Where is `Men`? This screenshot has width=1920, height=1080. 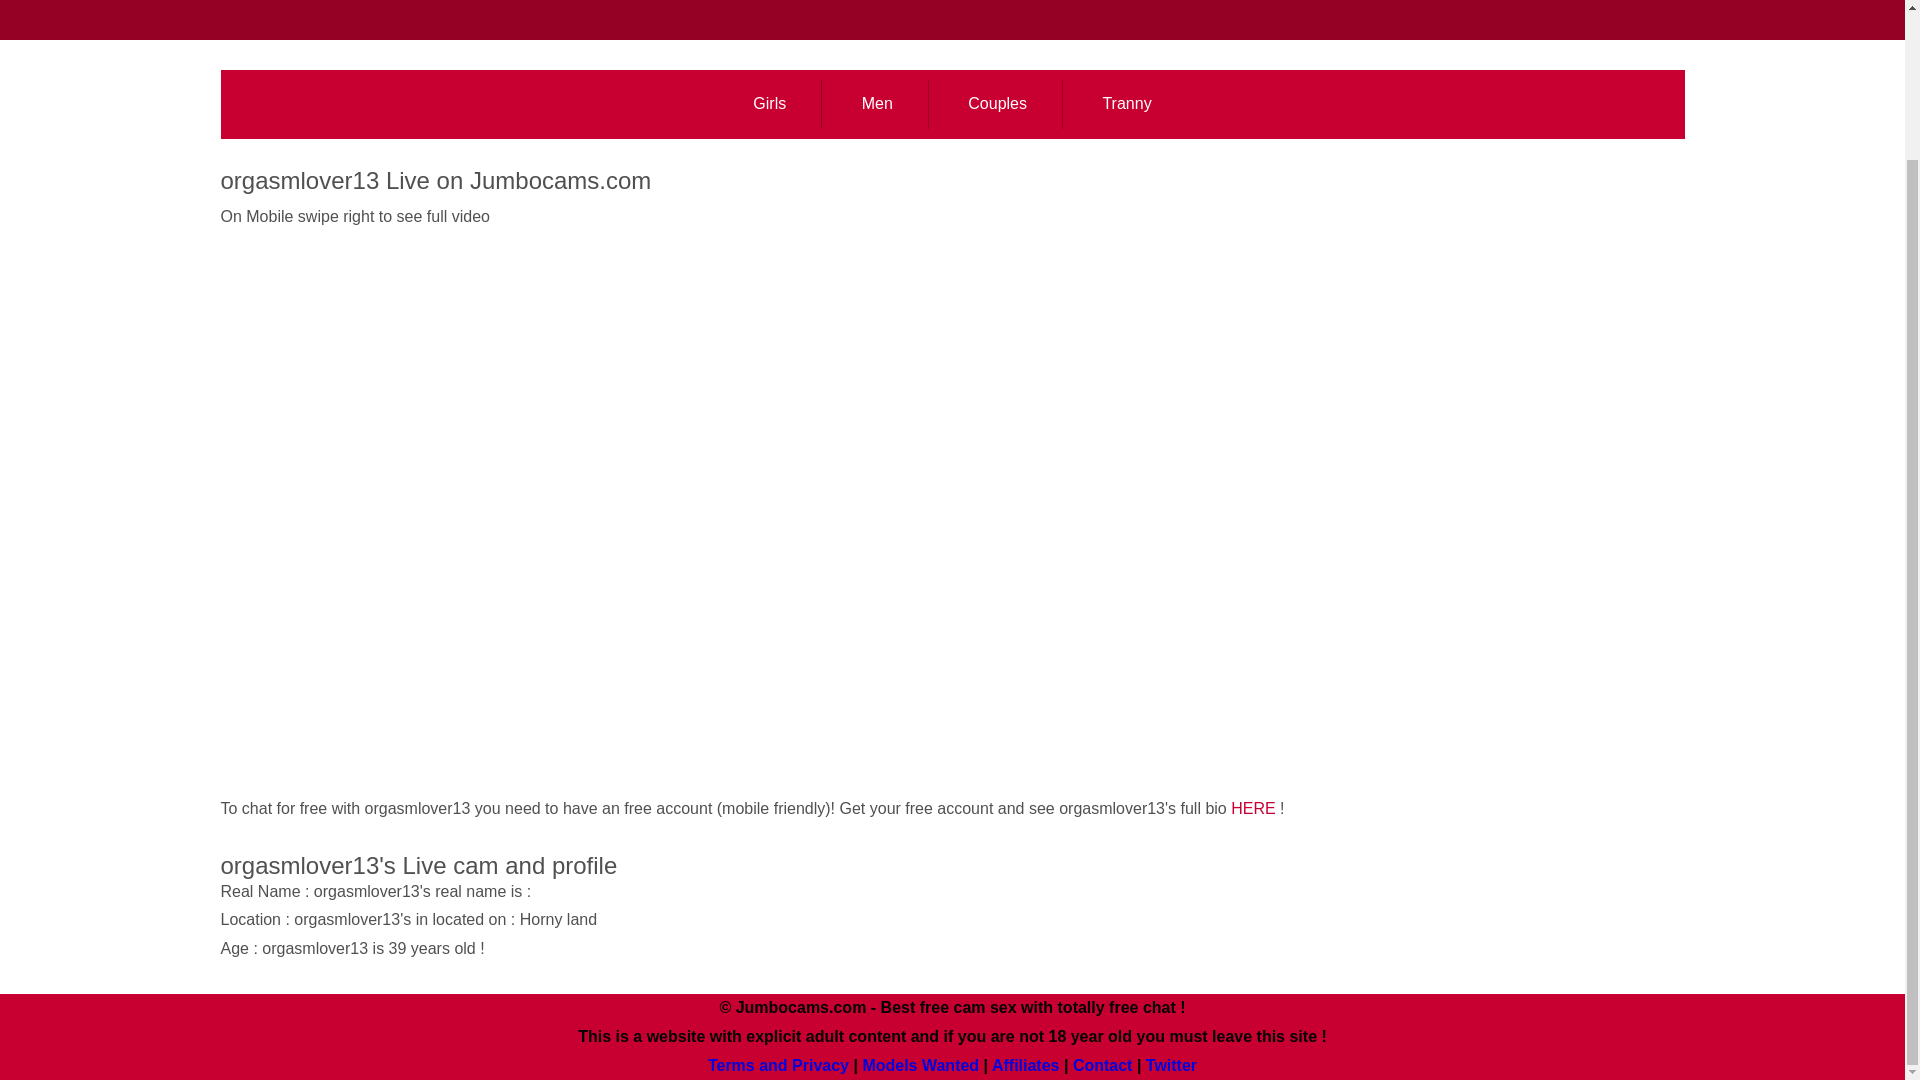 Men is located at coordinates (877, 104).